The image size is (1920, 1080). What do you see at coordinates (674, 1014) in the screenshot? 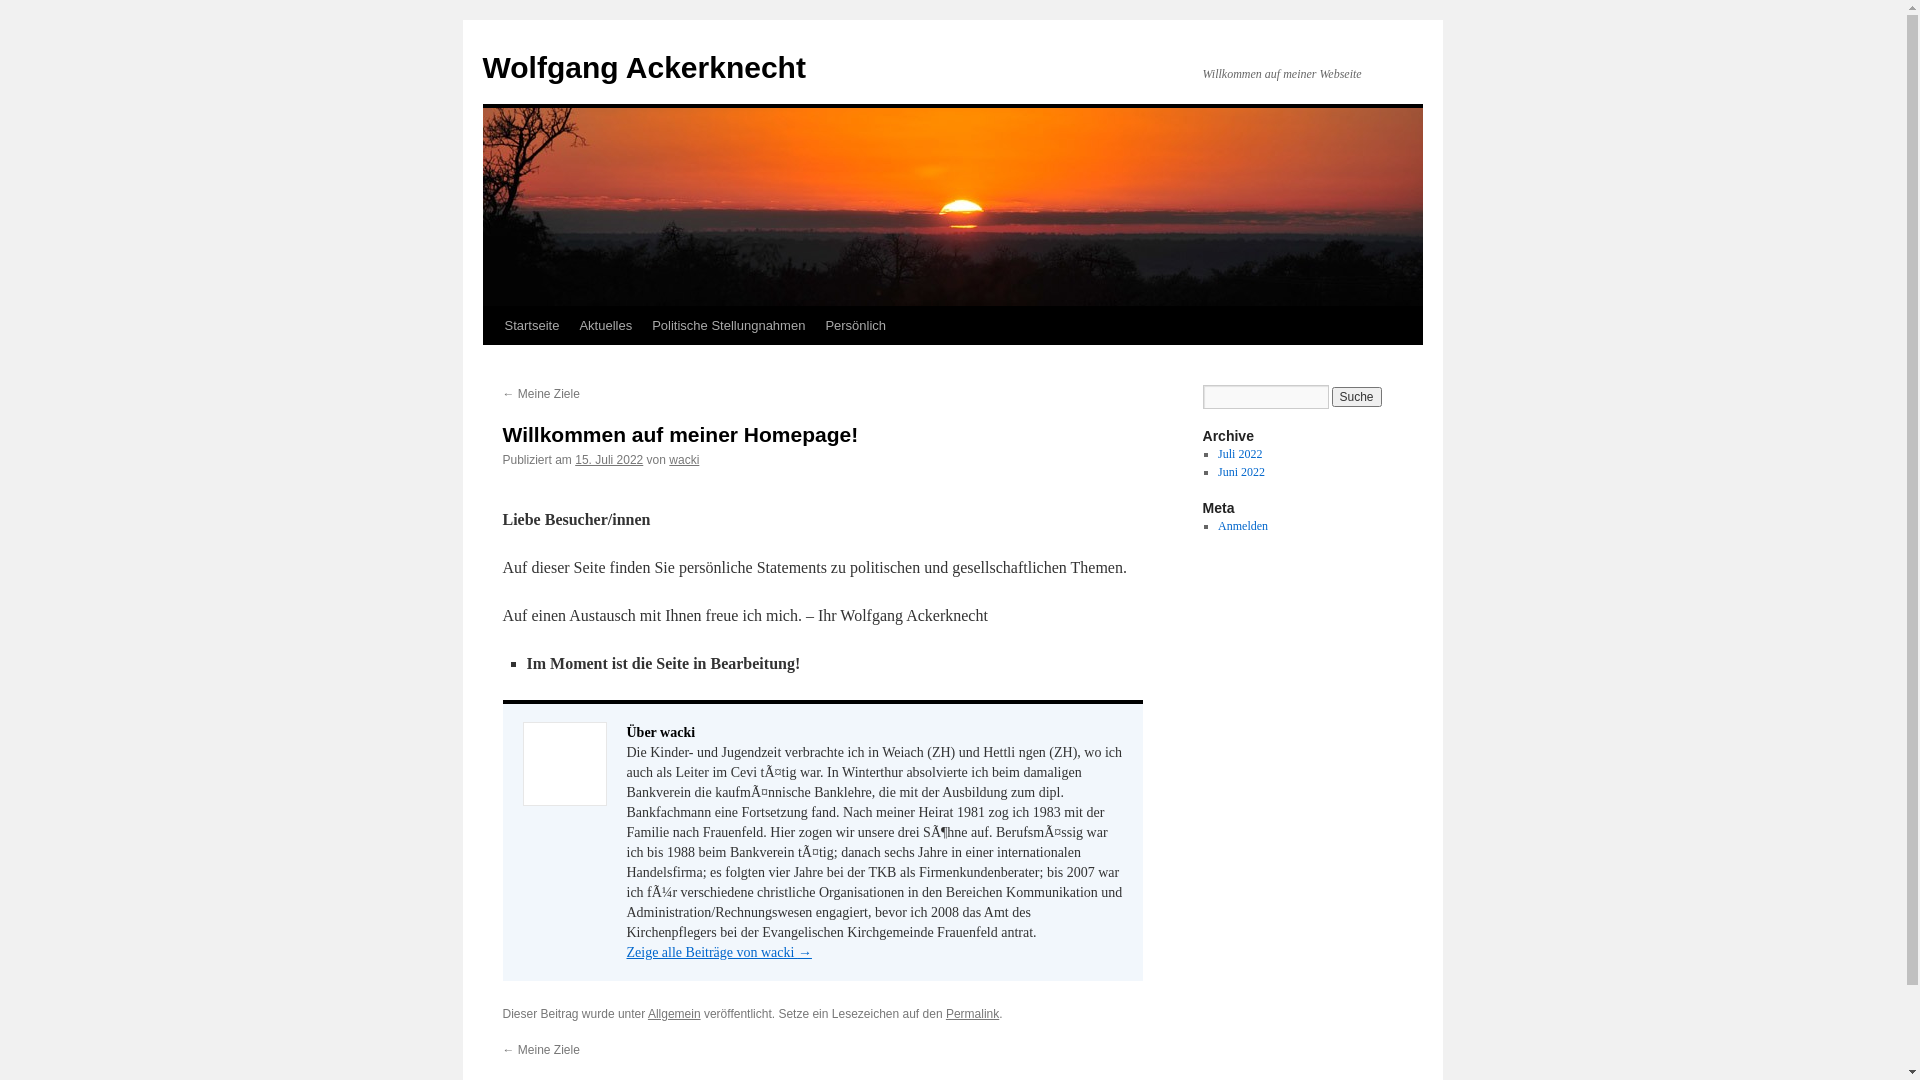
I see `Allgemein` at bounding box center [674, 1014].